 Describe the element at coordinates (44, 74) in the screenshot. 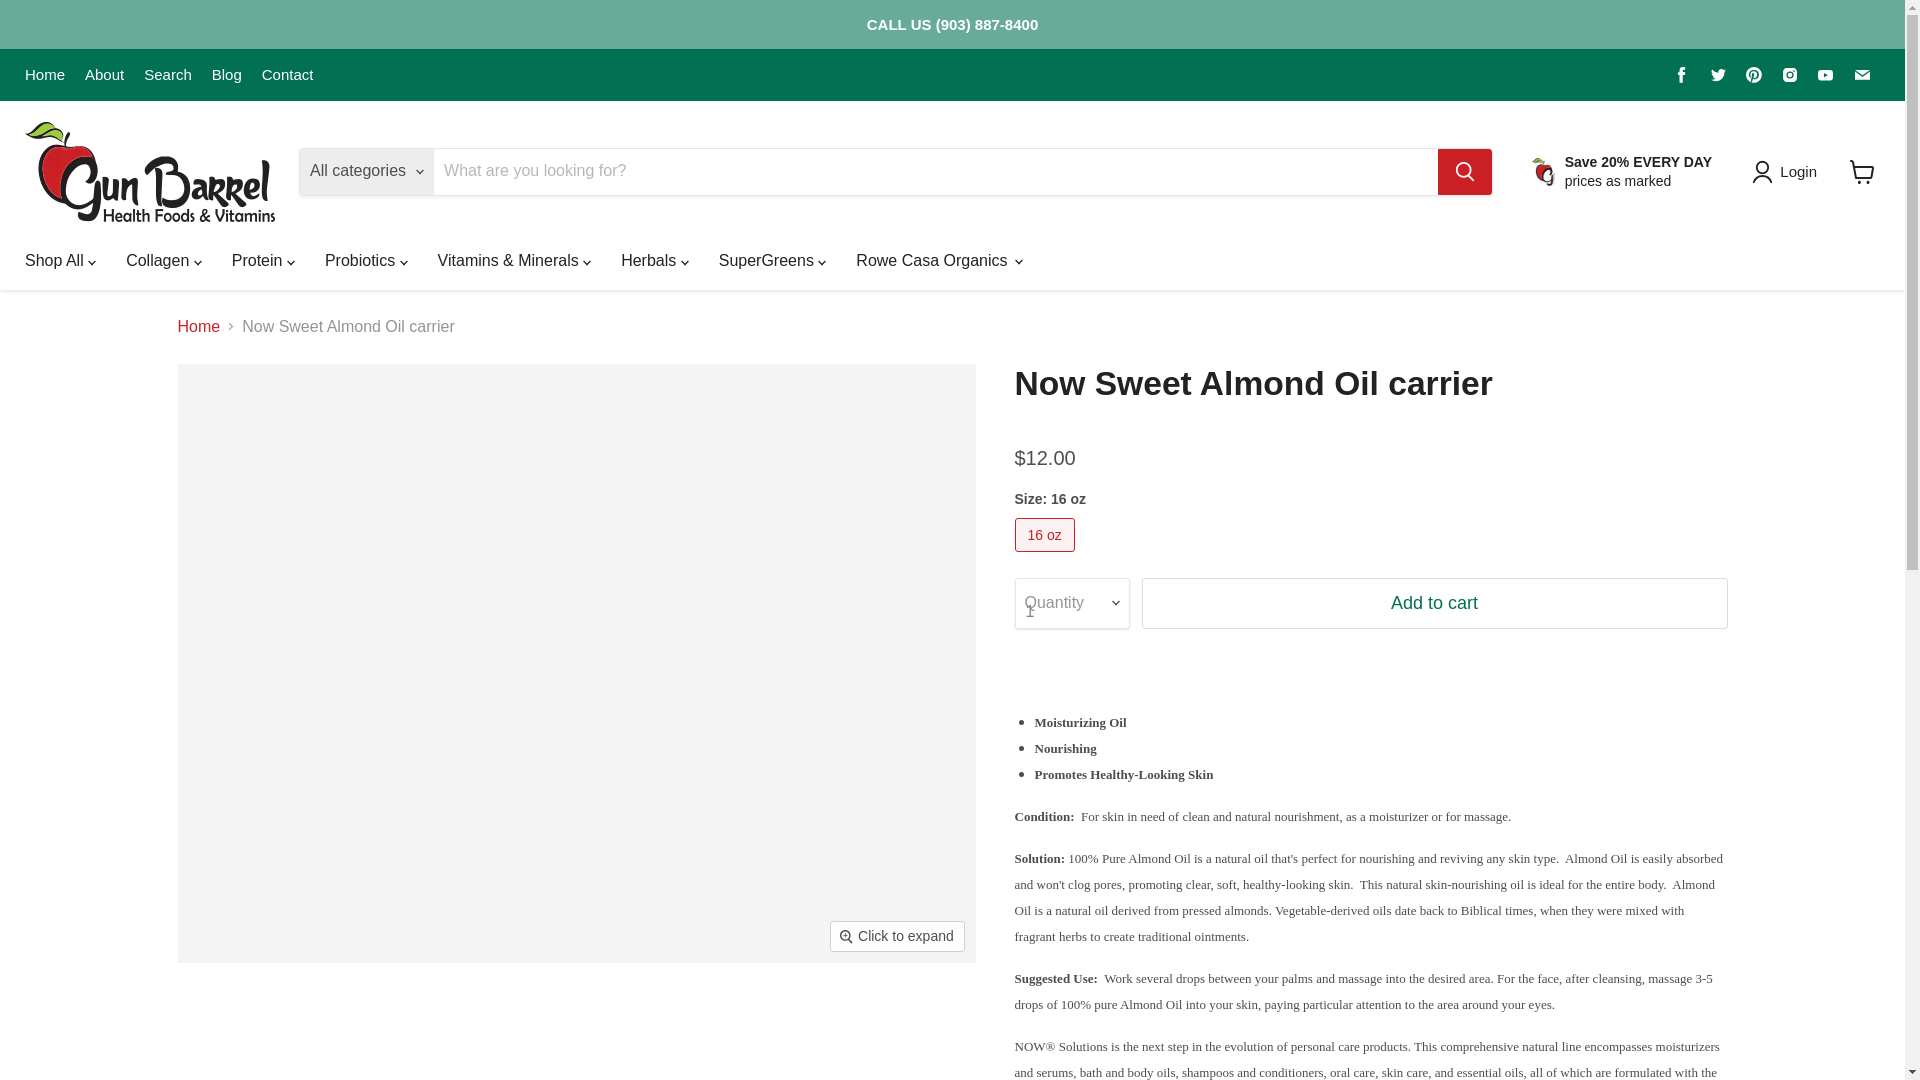

I see `Home` at that location.